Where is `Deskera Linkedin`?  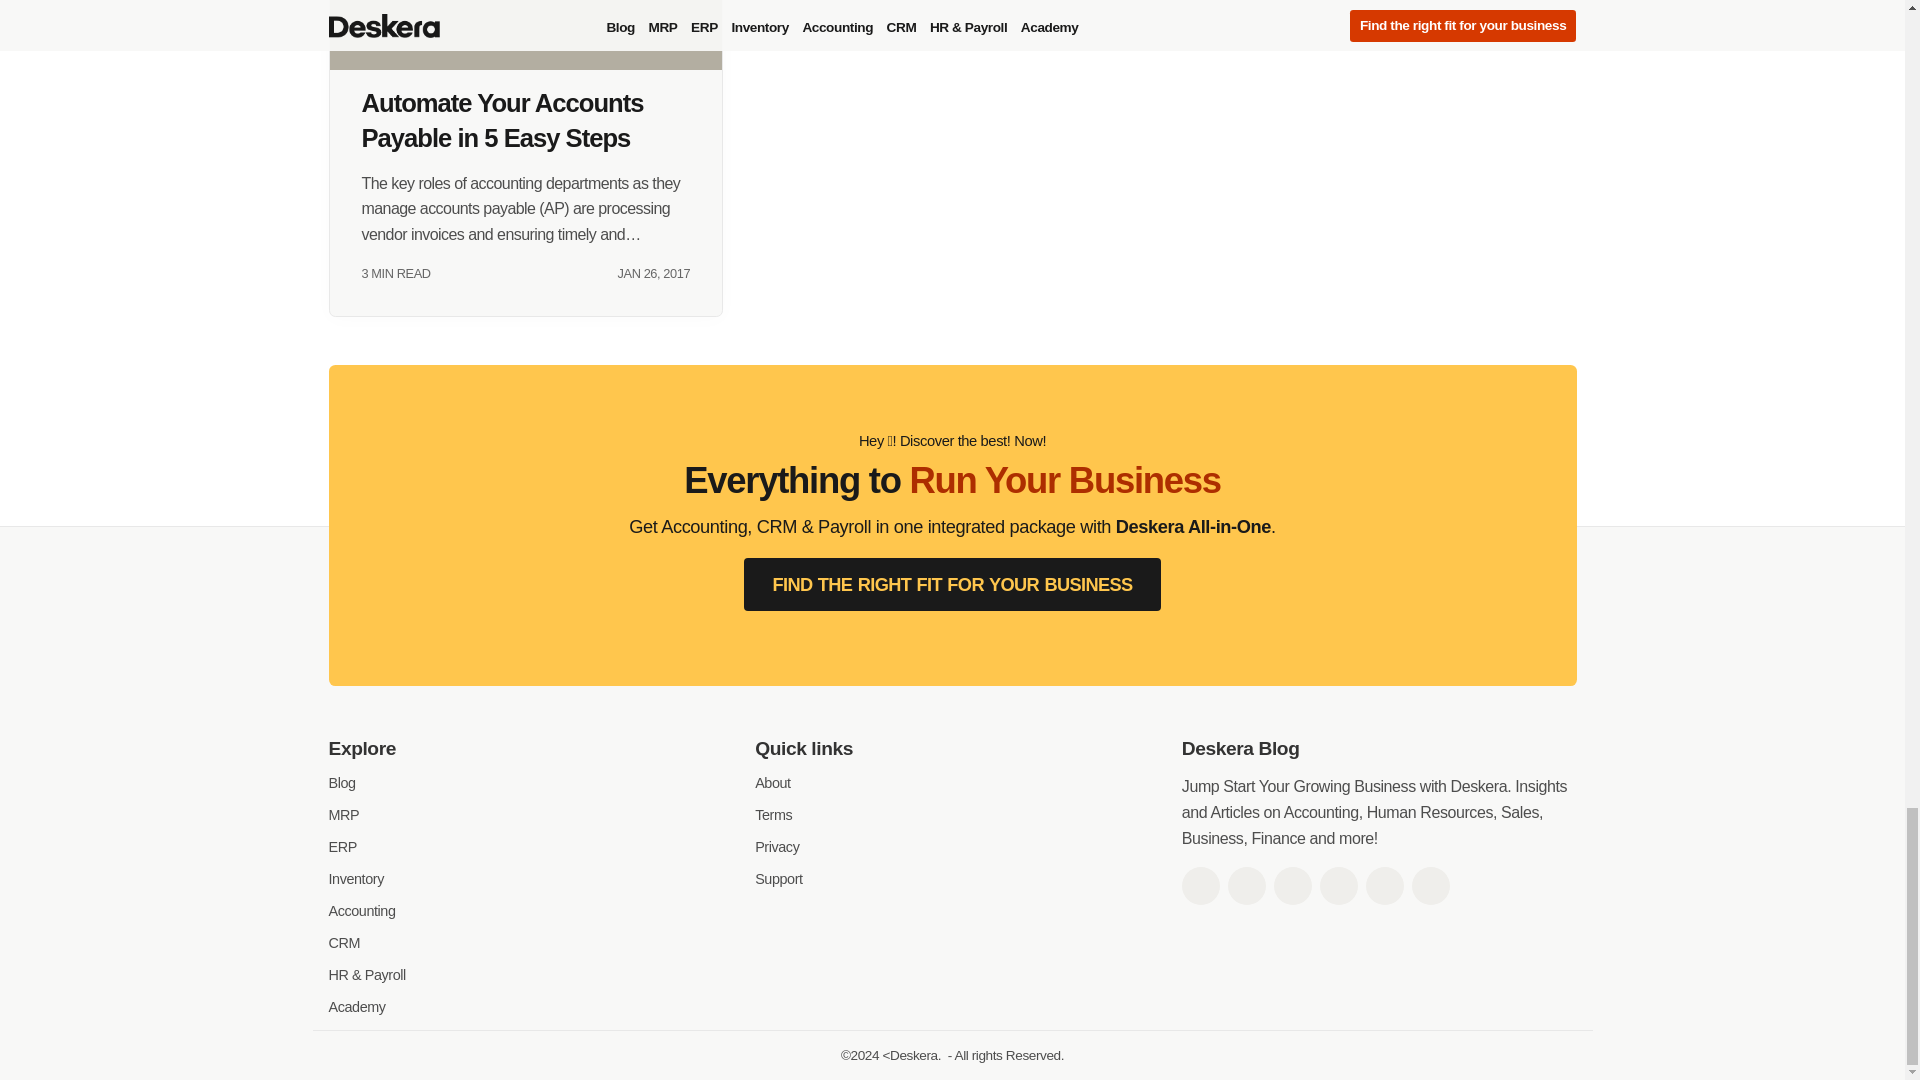 Deskera Linkedin is located at coordinates (1292, 886).